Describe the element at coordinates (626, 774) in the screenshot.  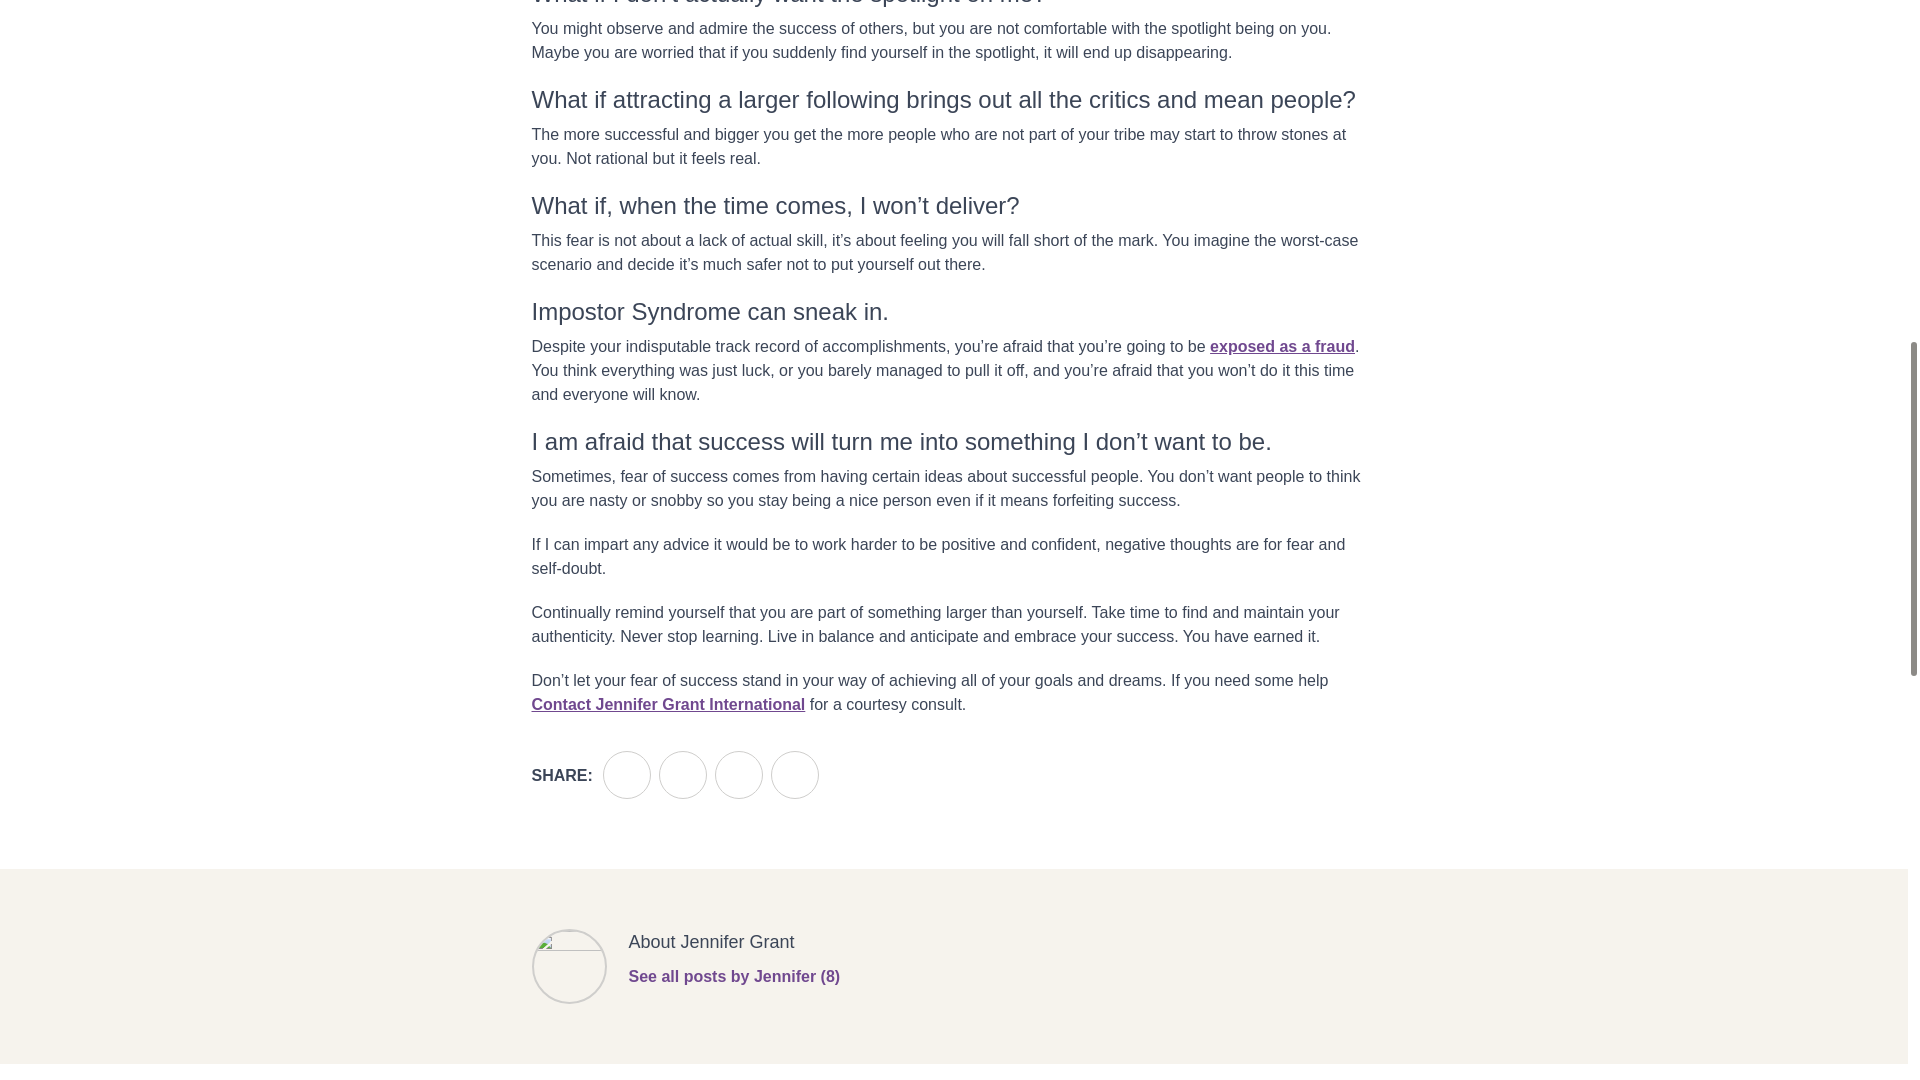
I see `Facebook` at that location.